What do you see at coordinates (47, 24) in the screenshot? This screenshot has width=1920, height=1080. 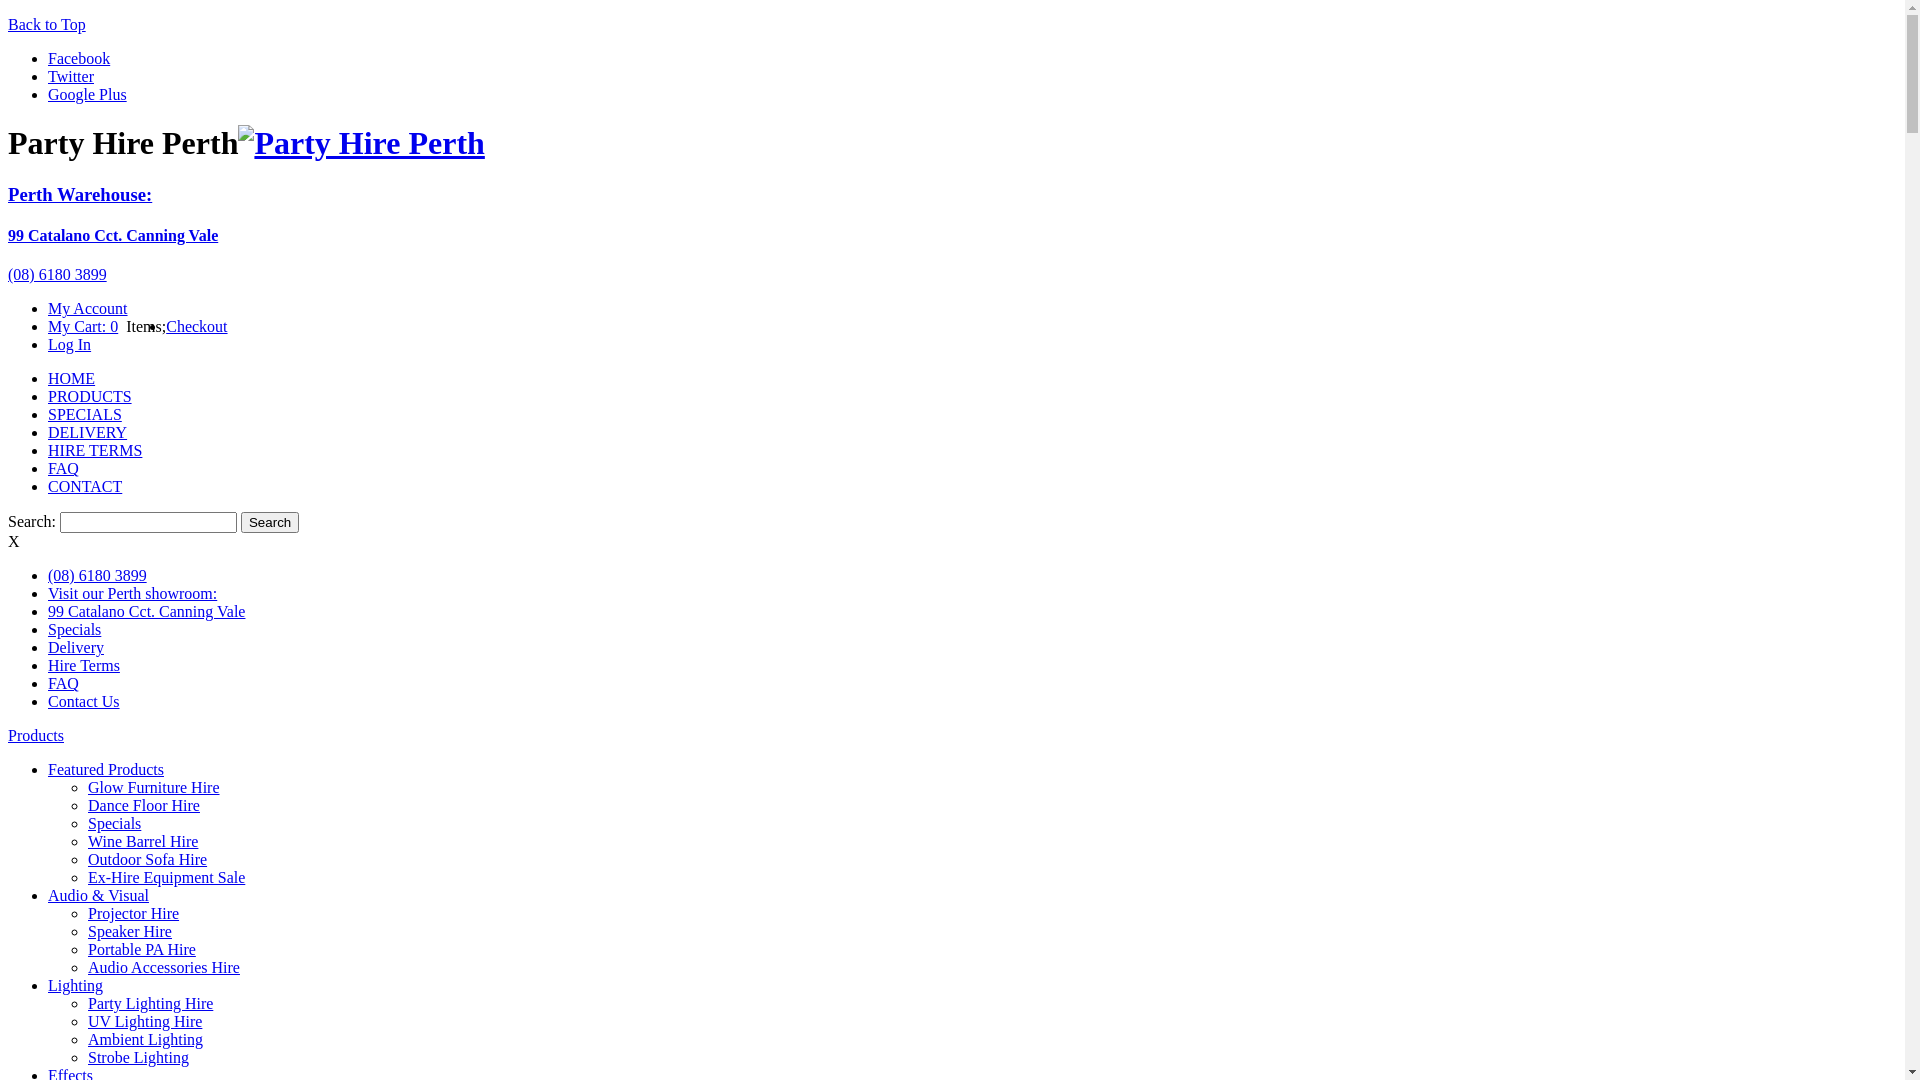 I see `Back to Top` at bounding box center [47, 24].